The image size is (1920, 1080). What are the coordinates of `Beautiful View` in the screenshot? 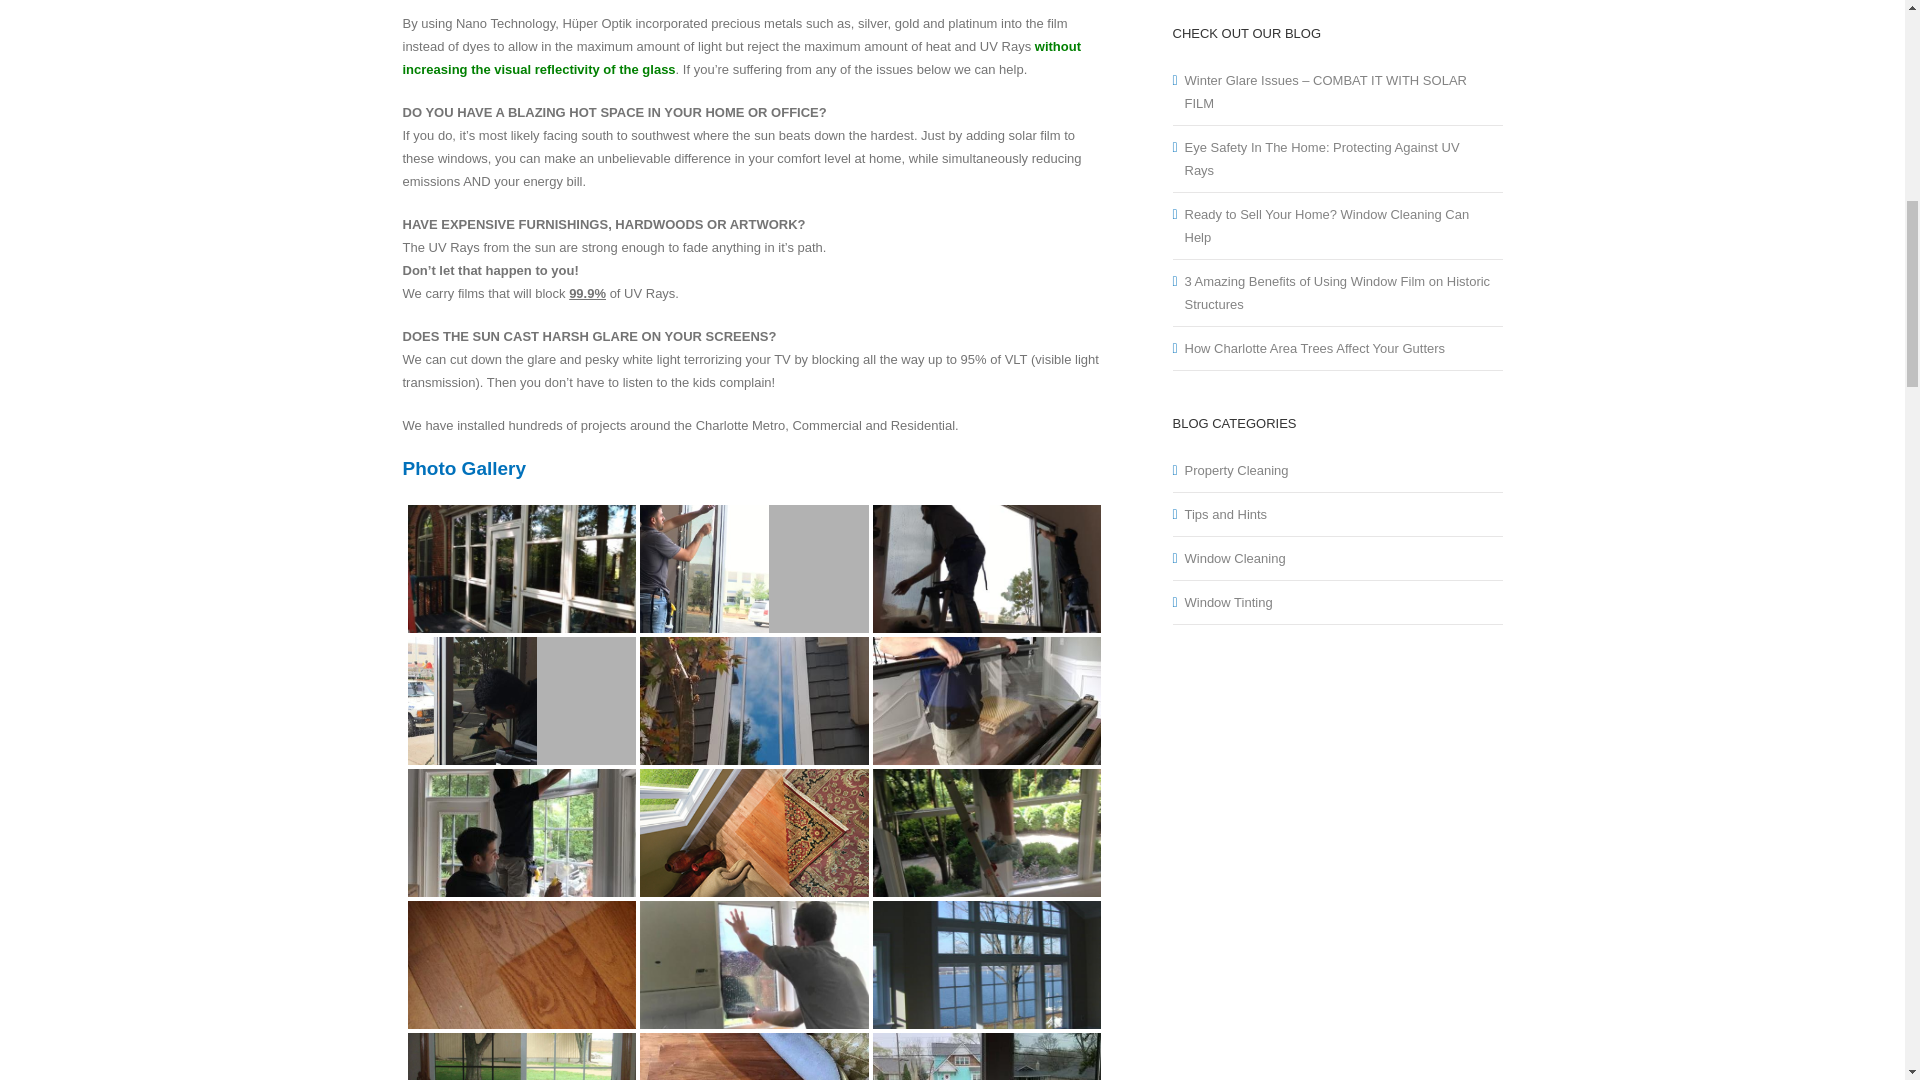 It's located at (988, 964).